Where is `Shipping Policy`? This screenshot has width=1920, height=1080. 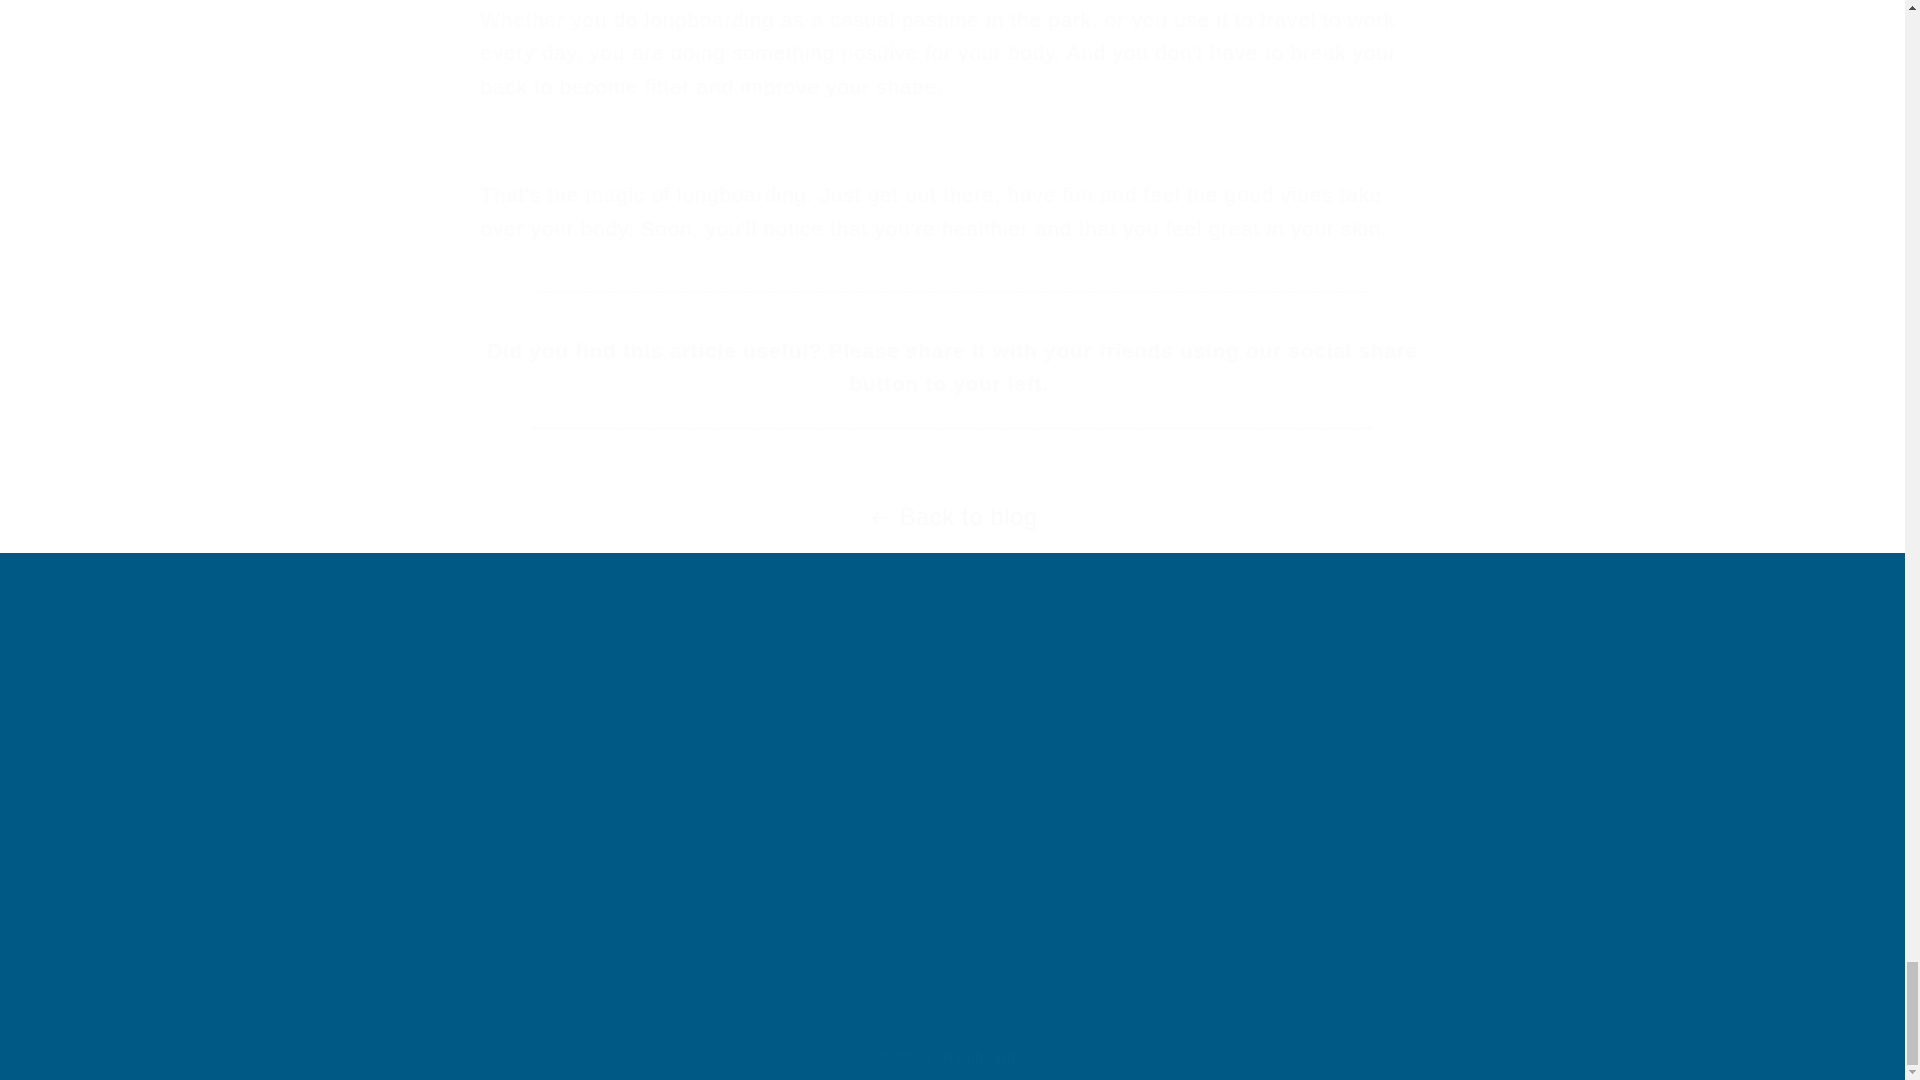
Shipping Policy is located at coordinates (952, 794).